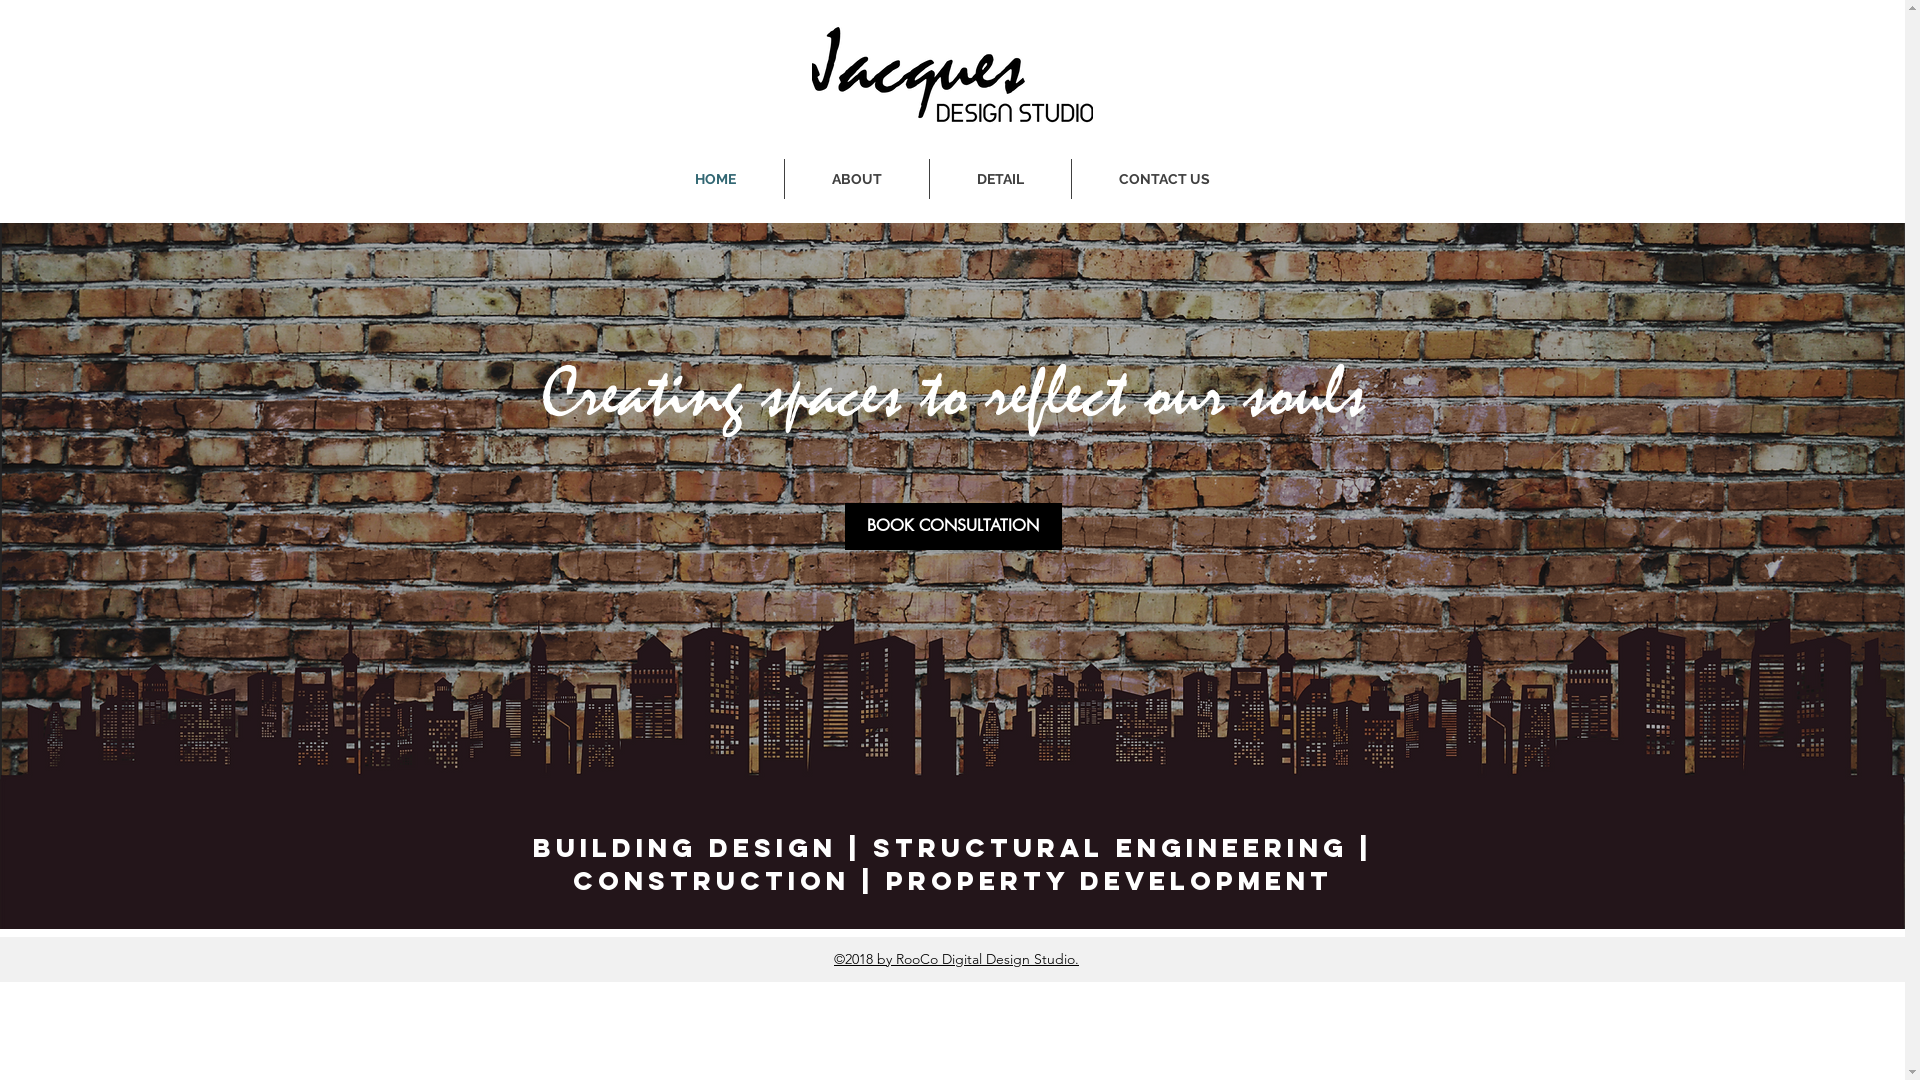  I want to click on CONTACT US, so click(1164, 179).